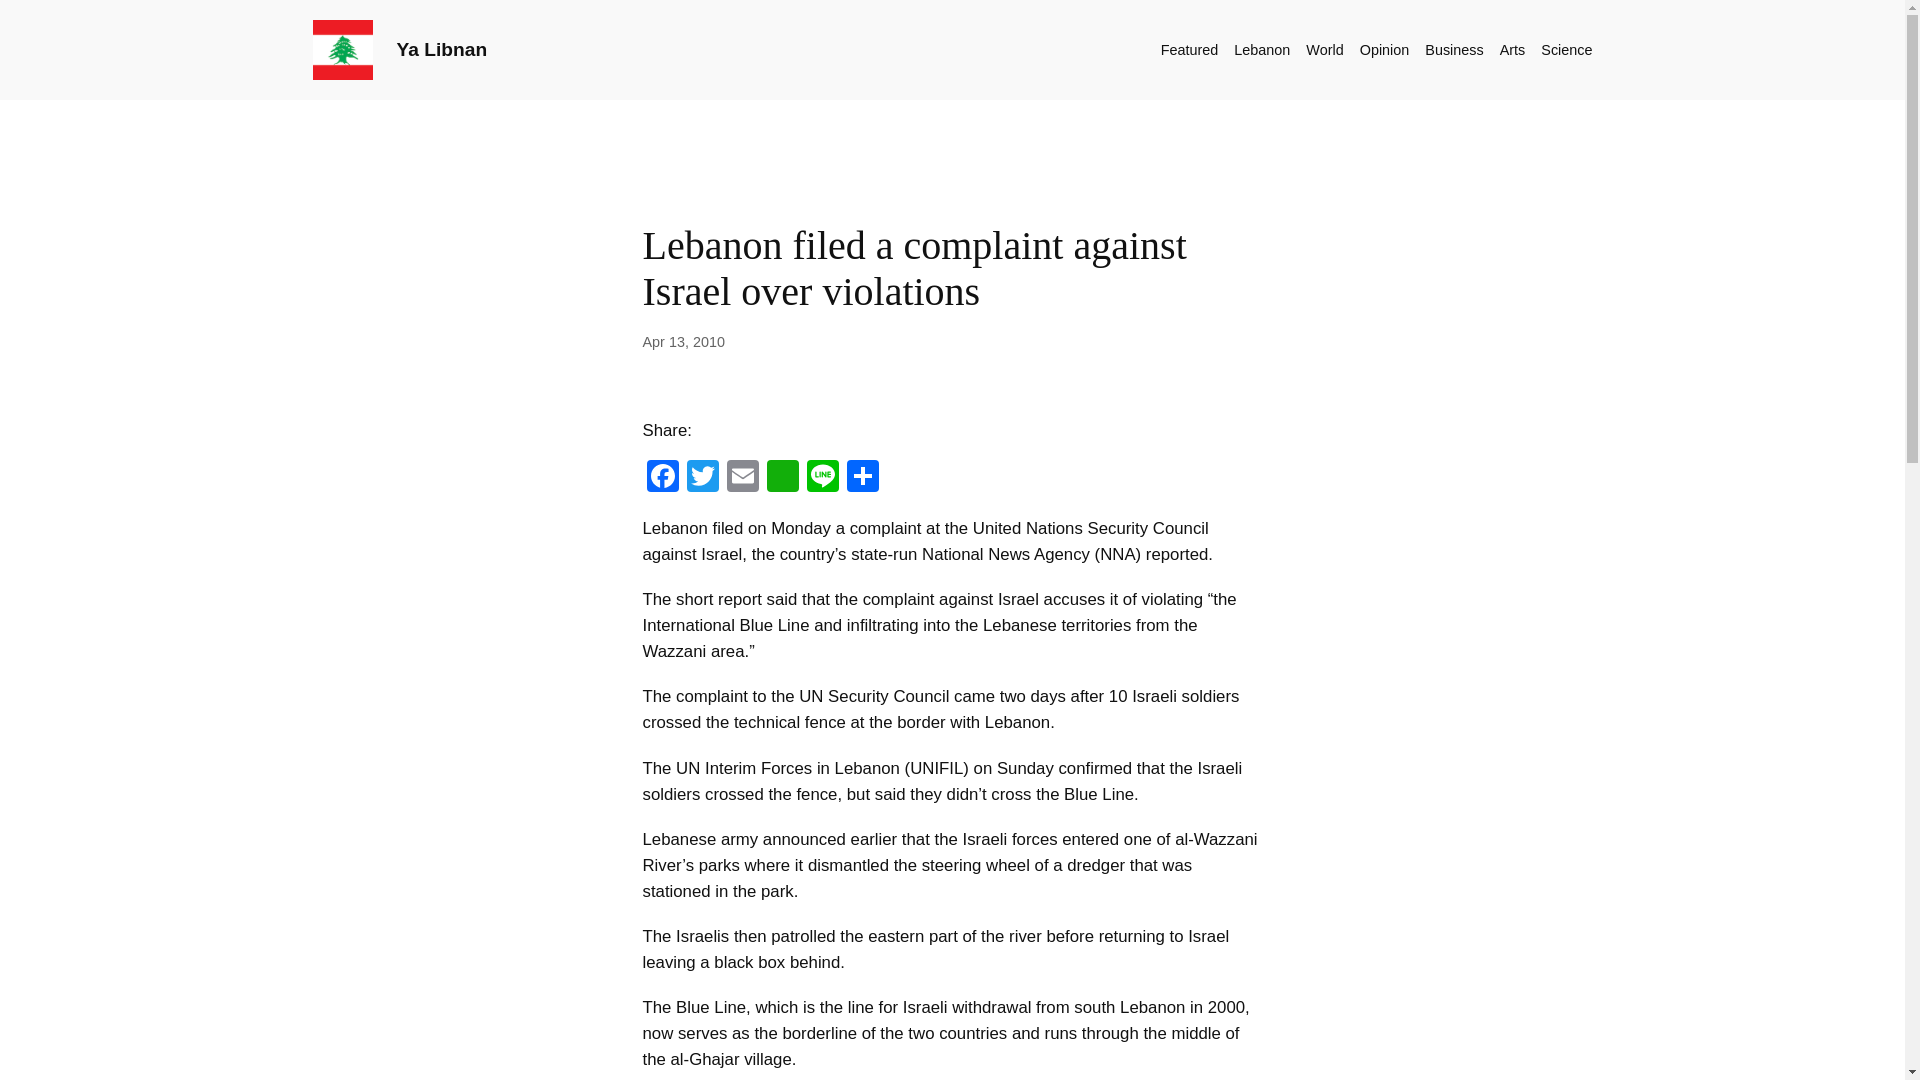 The width and height of the screenshot is (1920, 1080). What do you see at coordinates (1384, 49) in the screenshot?
I see `Opinion` at bounding box center [1384, 49].